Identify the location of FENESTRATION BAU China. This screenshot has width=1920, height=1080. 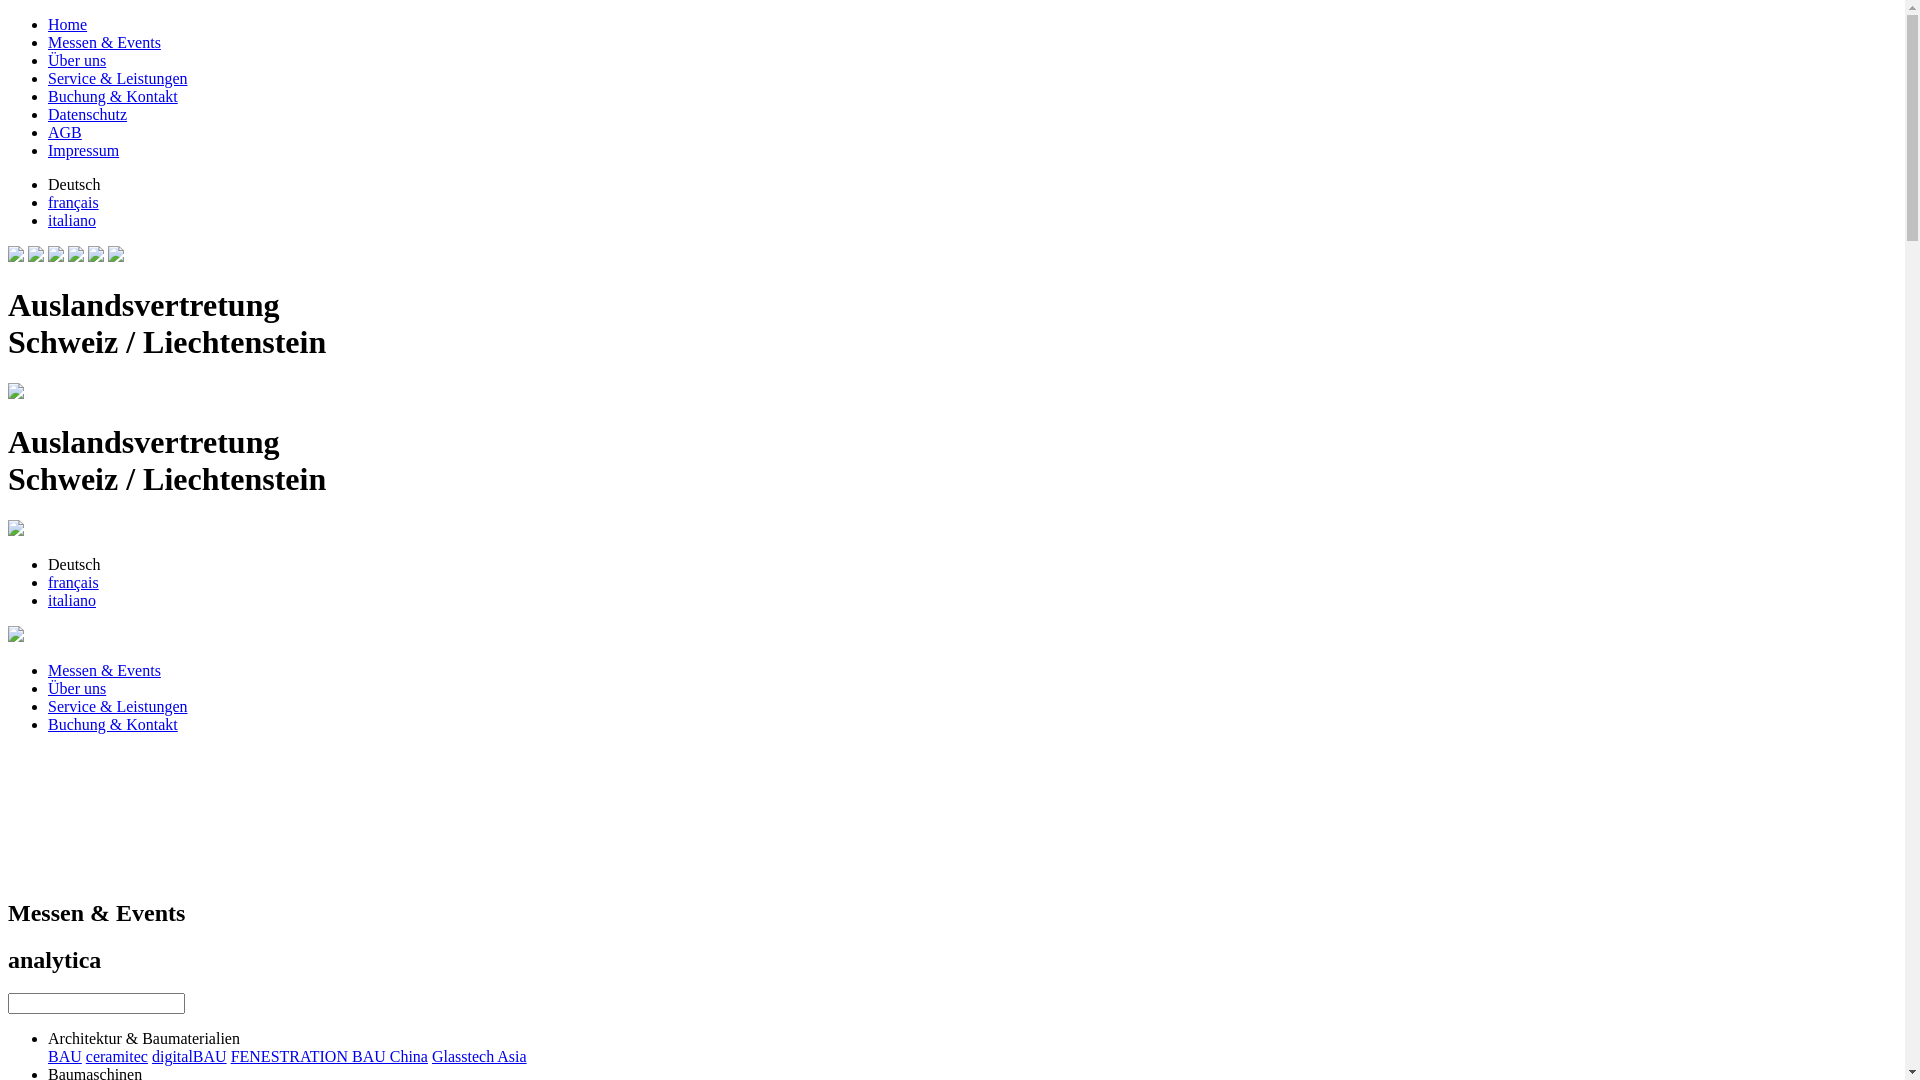
(330, 1056).